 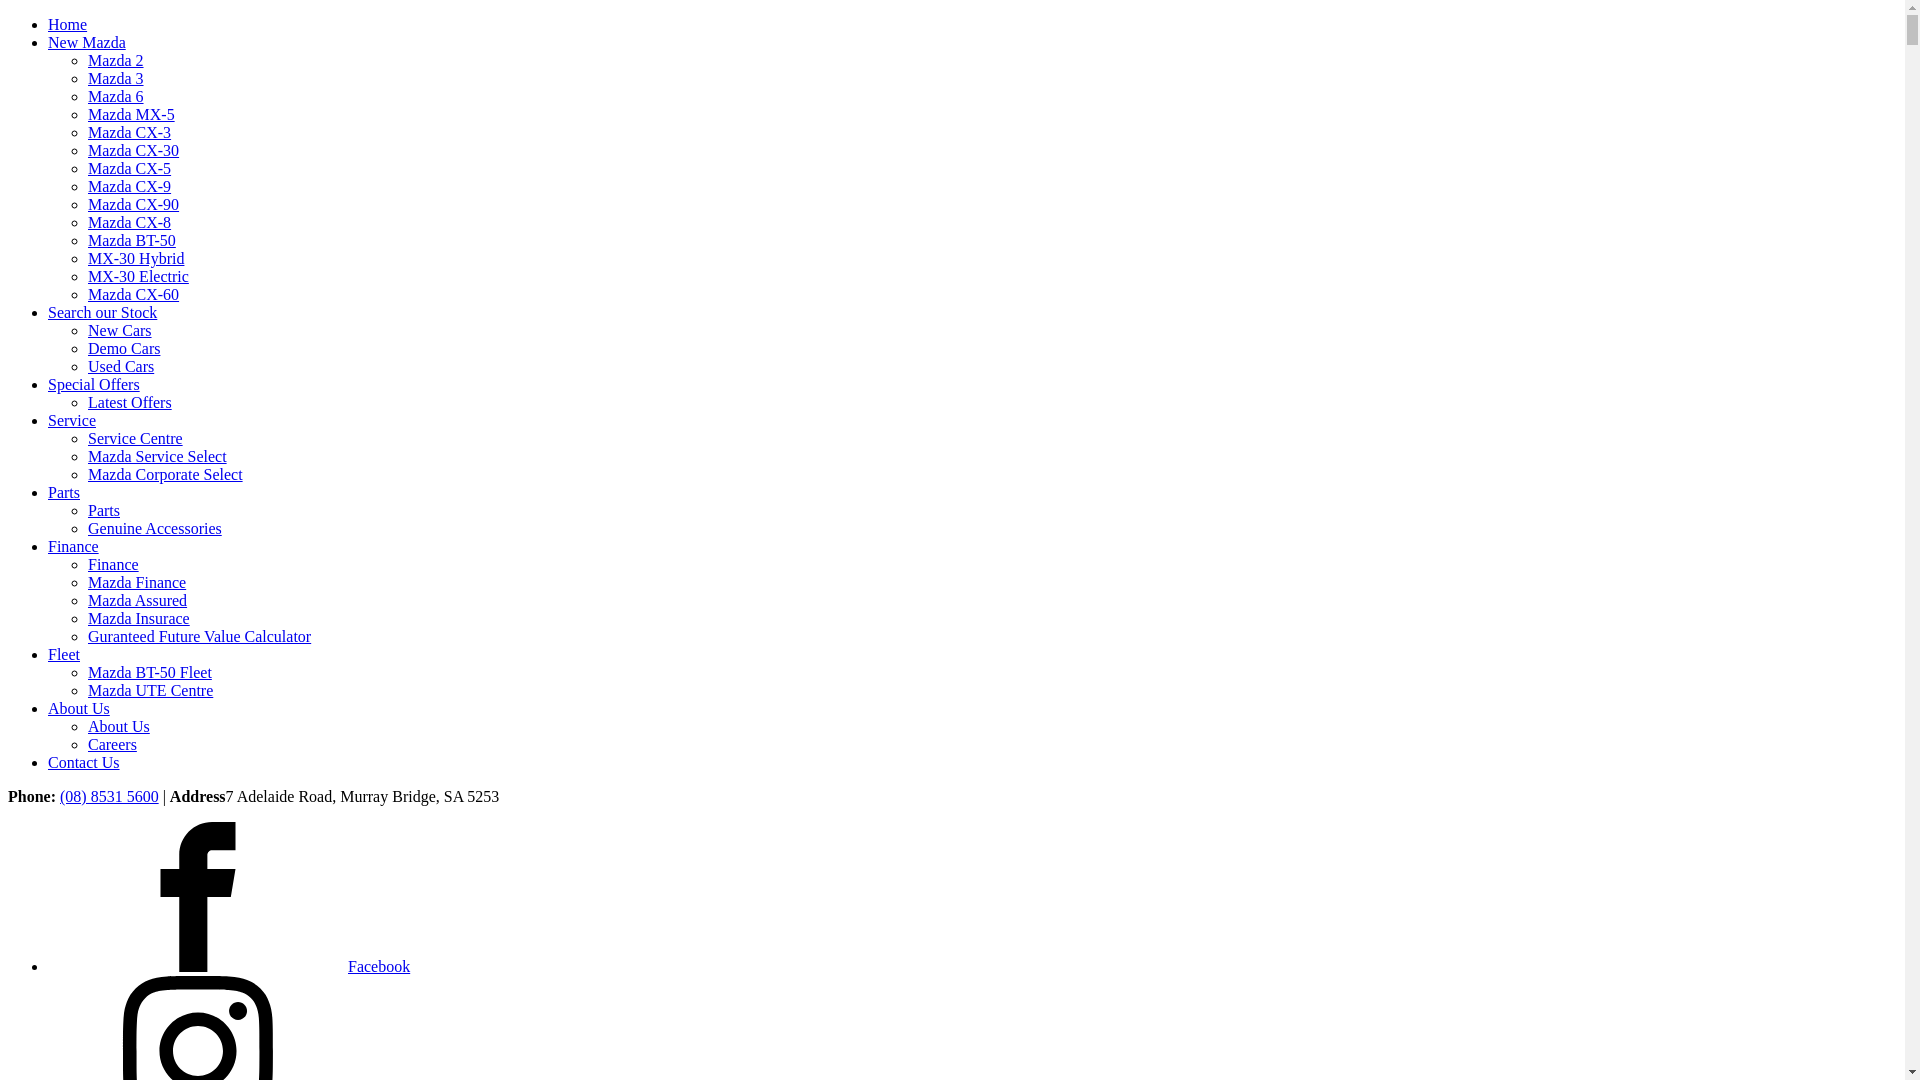 I want to click on Facebook, so click(x=229, y=966).